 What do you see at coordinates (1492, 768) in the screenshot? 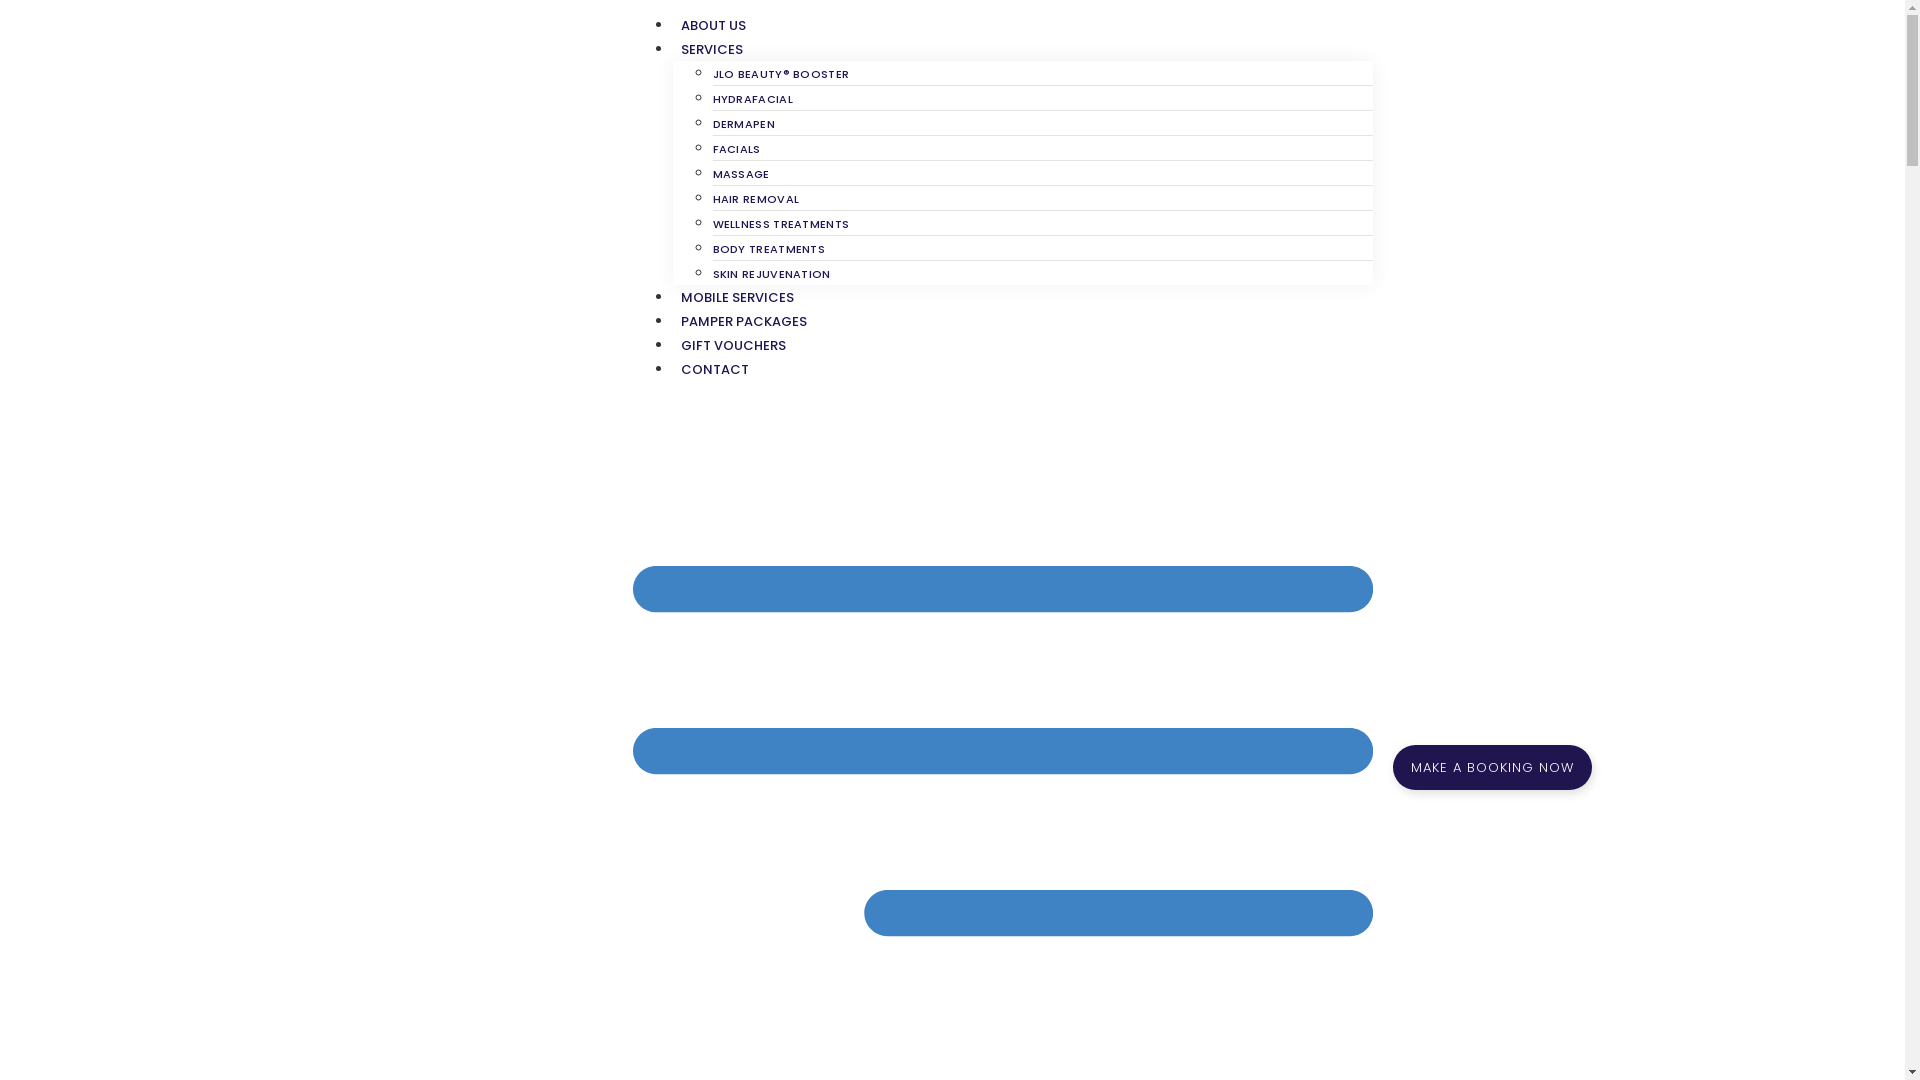
I see `MAKE A BOOKING NOW` at bounding box center [1492, 768].